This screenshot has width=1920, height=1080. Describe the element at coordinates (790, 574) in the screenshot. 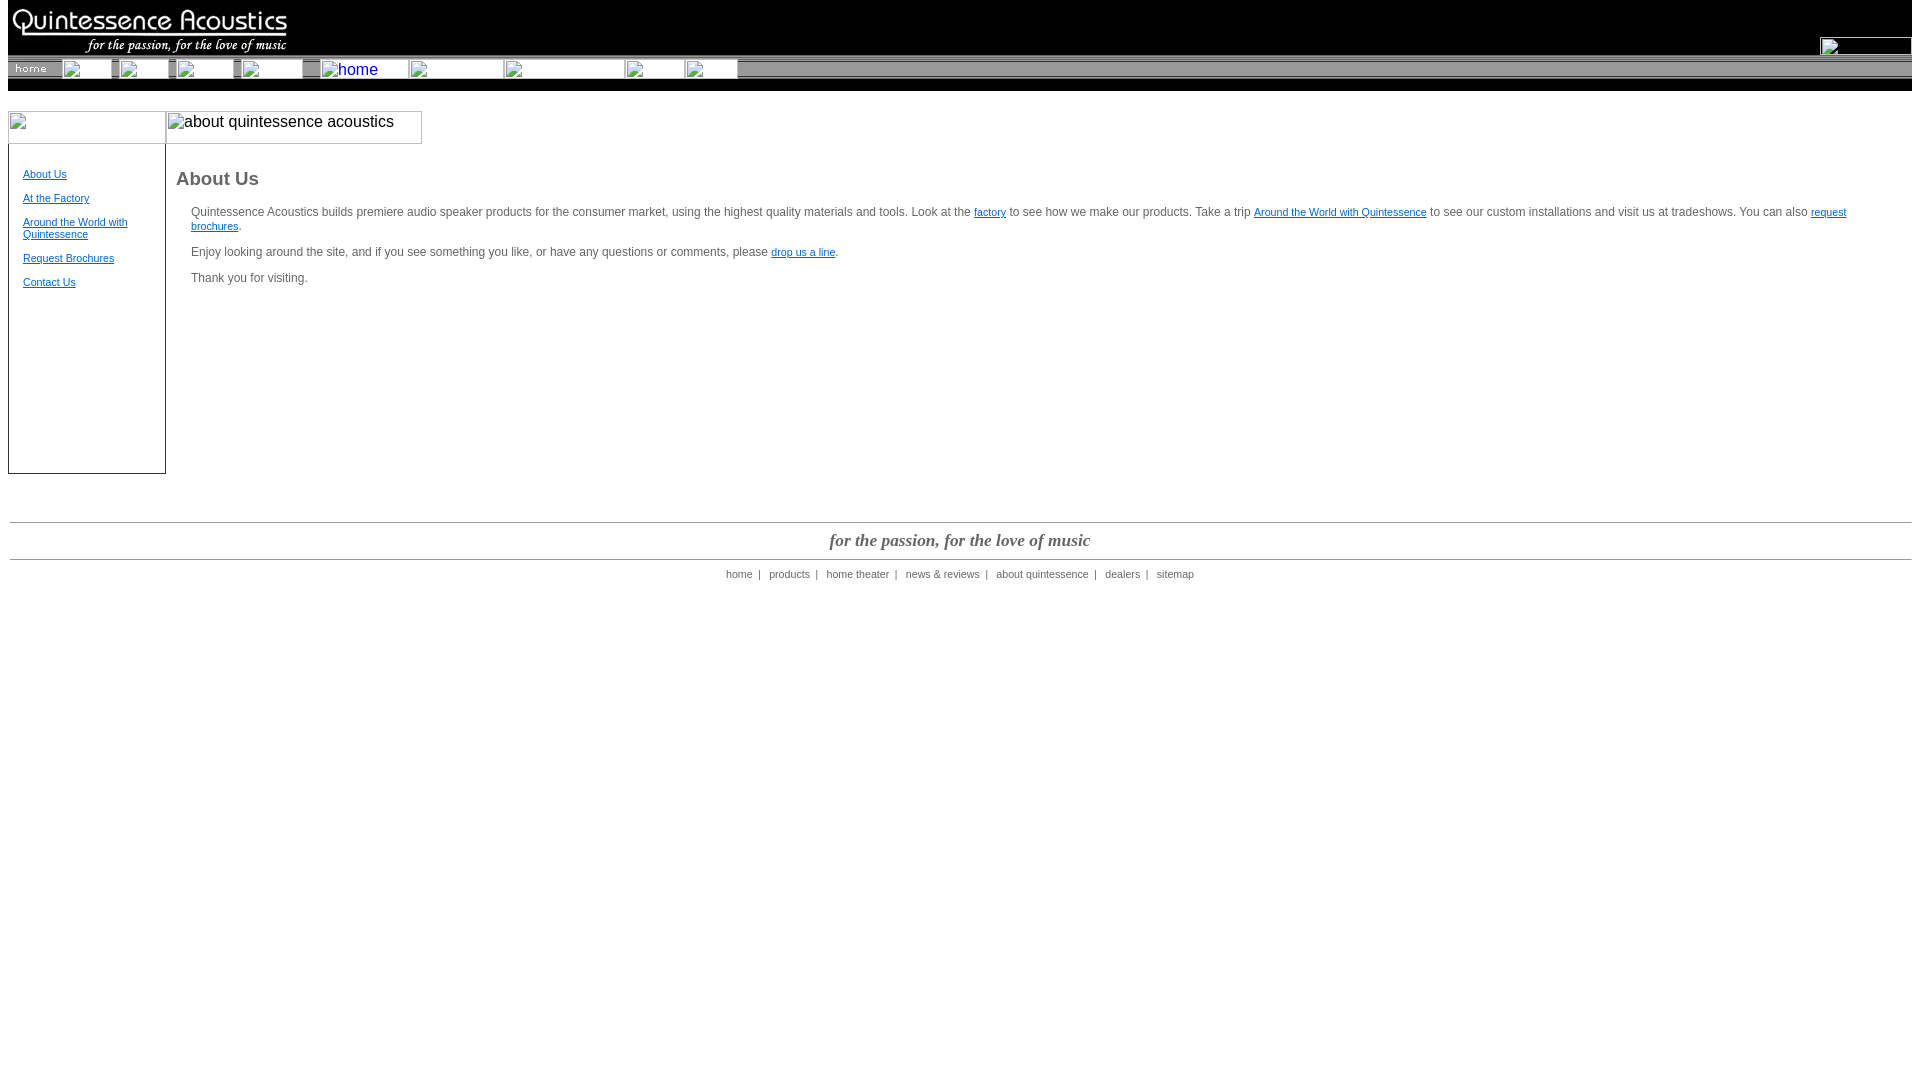

I see `products` at that location.